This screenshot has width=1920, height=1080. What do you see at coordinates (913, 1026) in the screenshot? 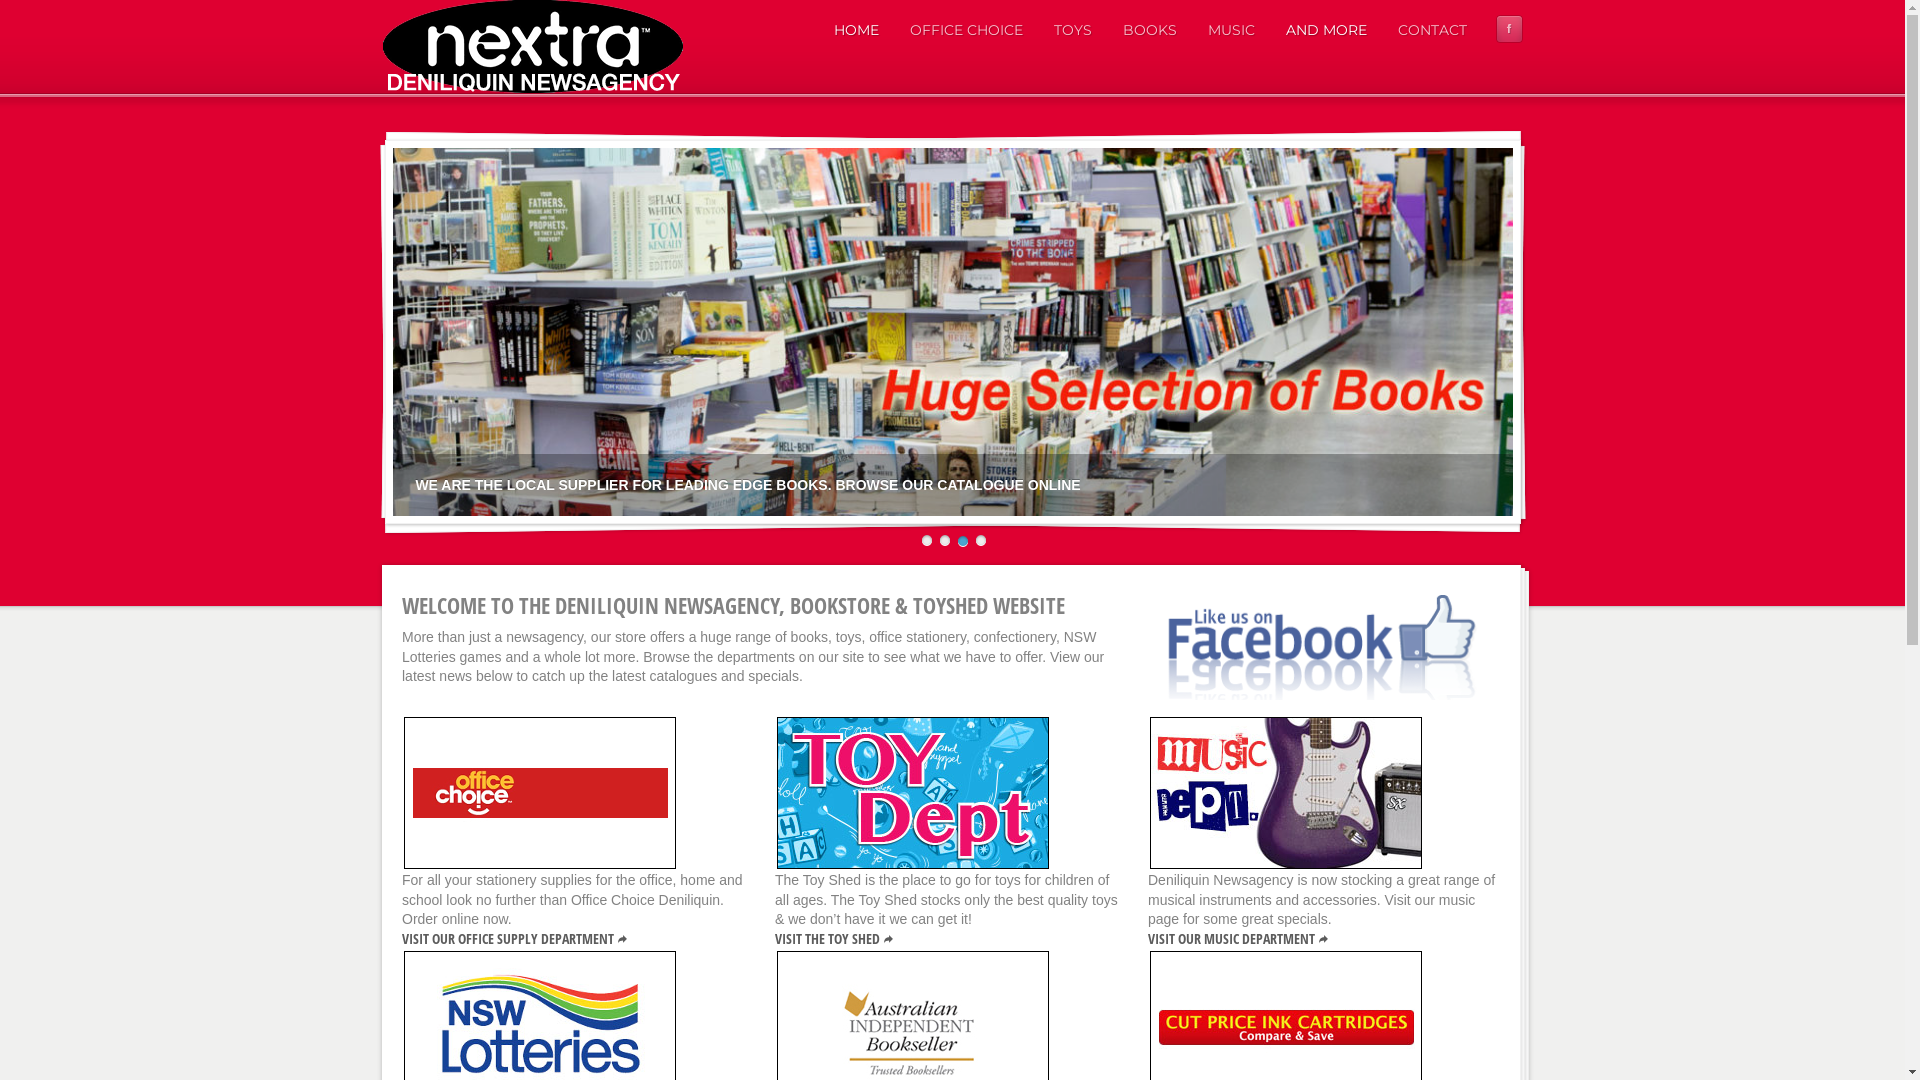
I see `Our Bookstore` at bounding box center [913, 1026].